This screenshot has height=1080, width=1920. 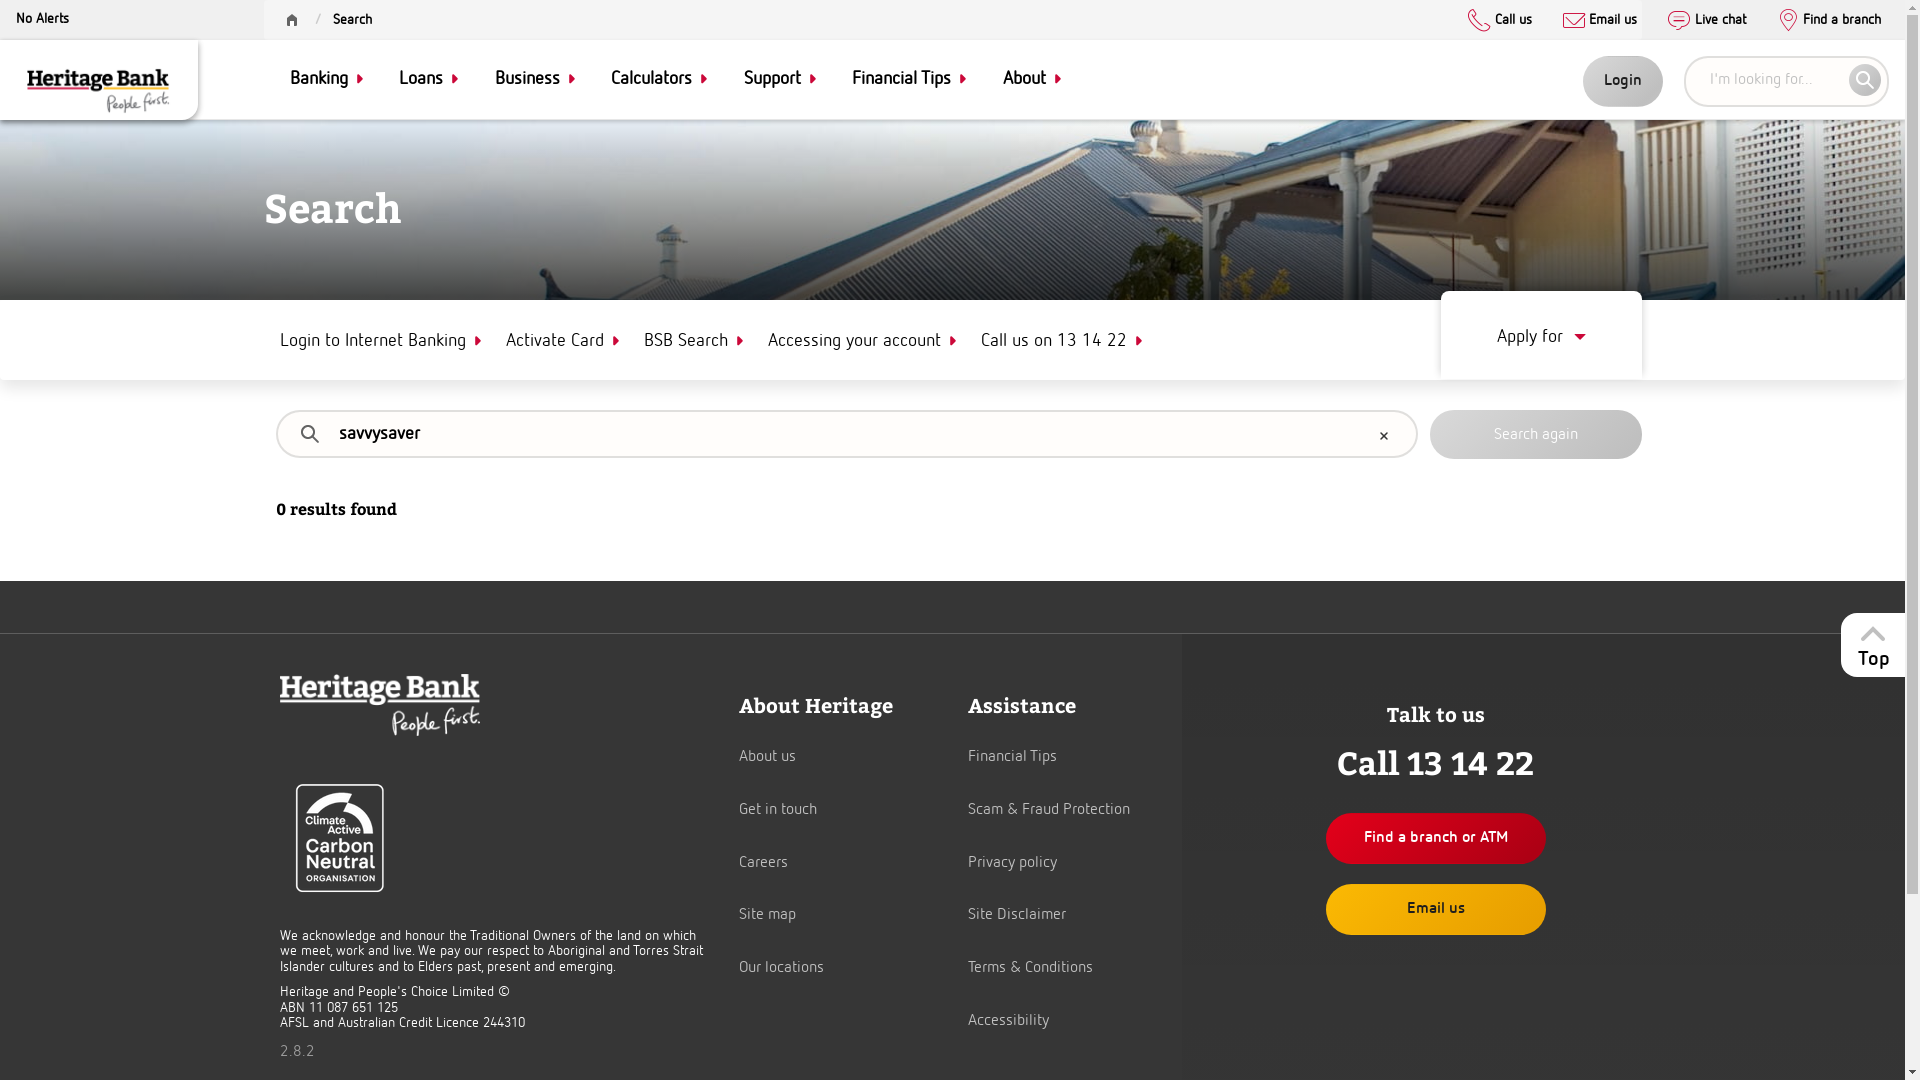 What do you see at coordinates (1057, 341) in the screenshot?
I see `Call us on 13 14 22` at bounding box center [1057, 341].